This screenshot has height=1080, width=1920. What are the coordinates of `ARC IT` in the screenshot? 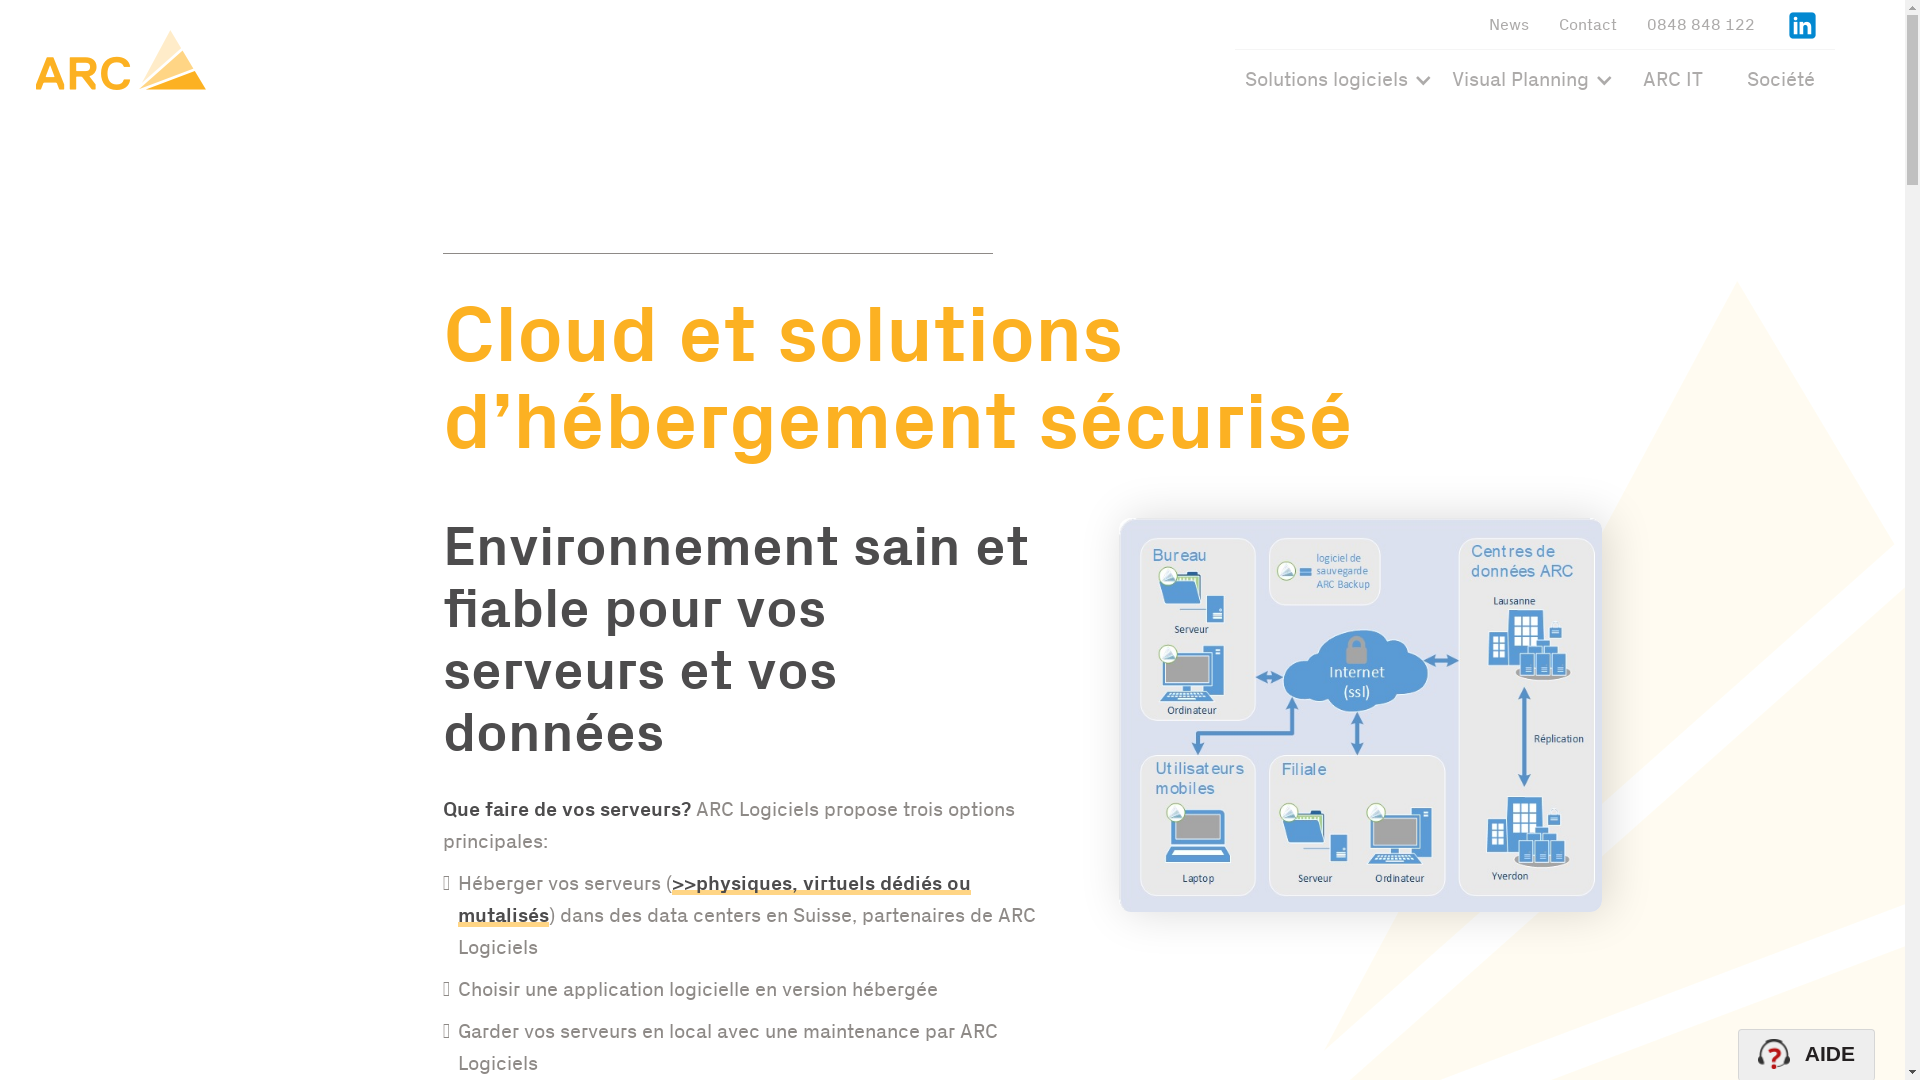 It's located at (1673, 80).